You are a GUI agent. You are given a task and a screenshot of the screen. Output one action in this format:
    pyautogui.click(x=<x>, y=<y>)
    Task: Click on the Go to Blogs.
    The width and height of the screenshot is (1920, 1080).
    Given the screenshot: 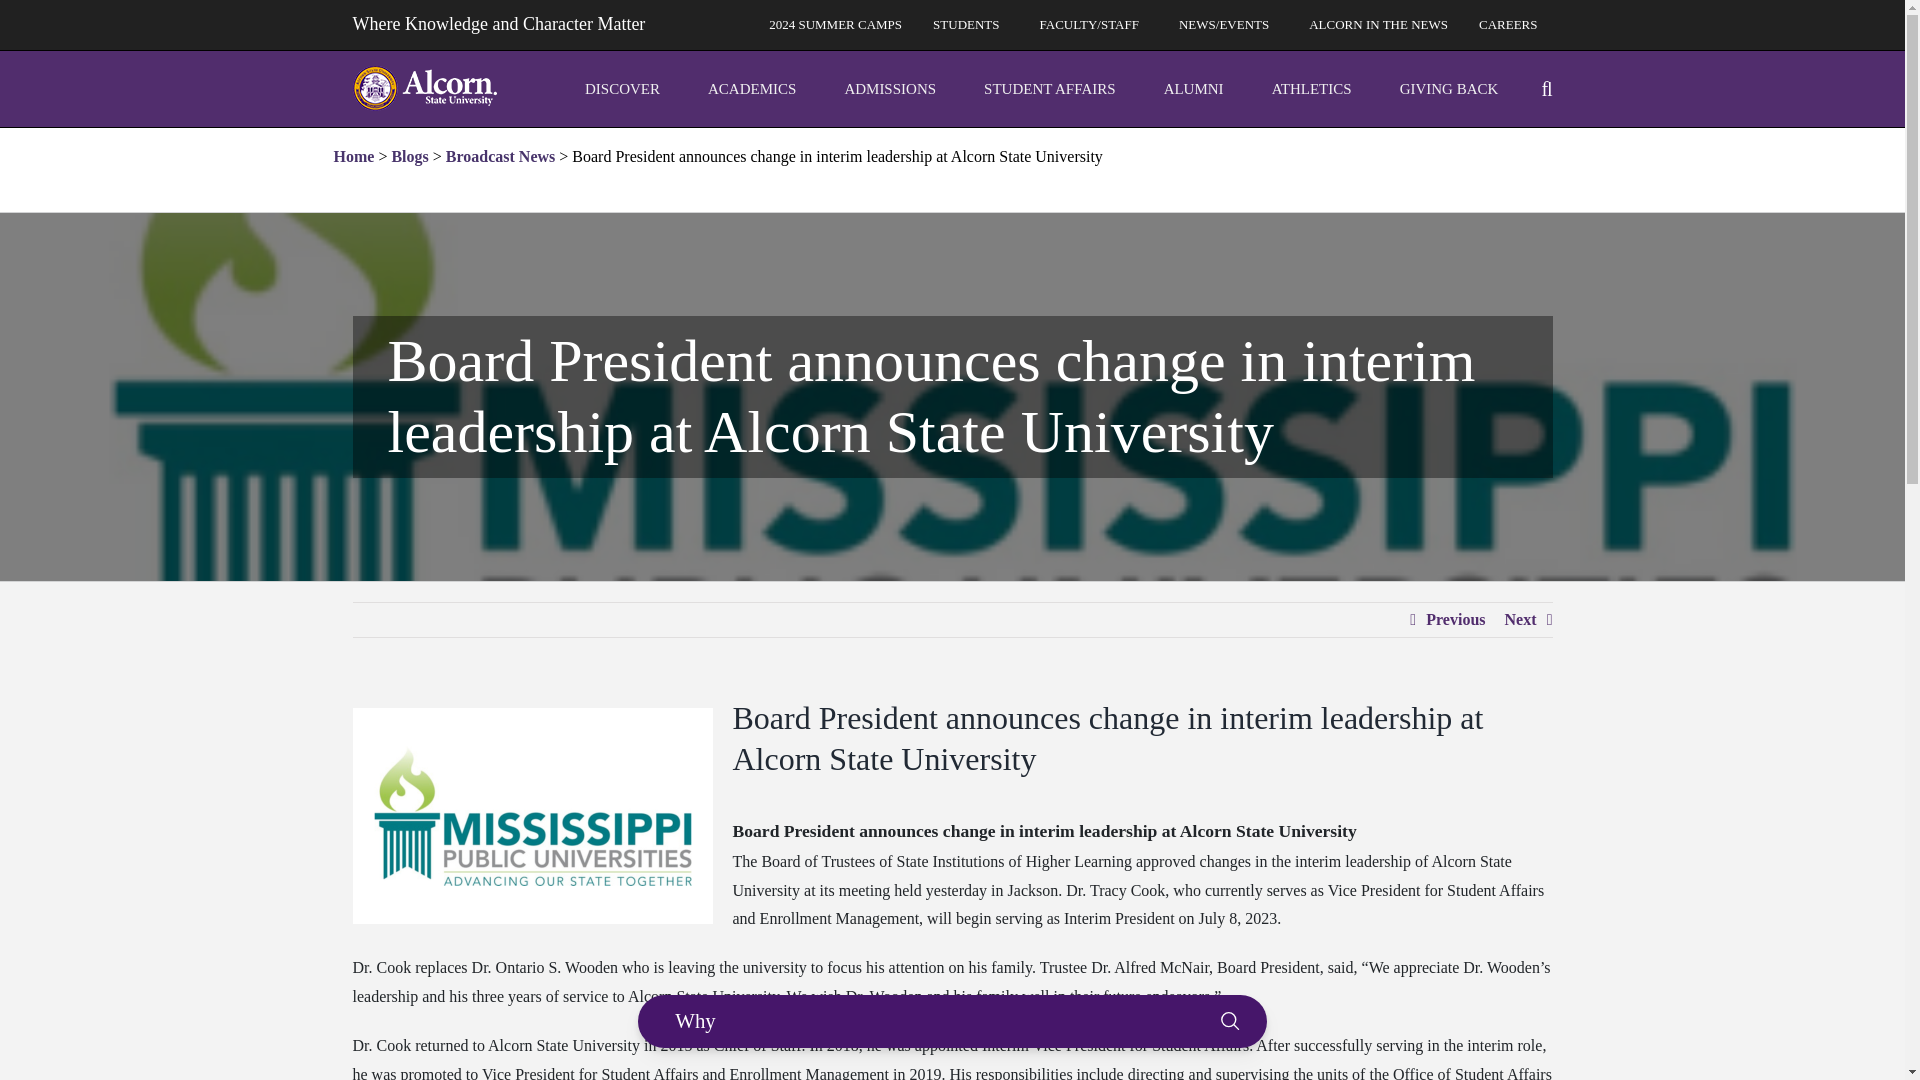 What is the action you would take?
    pyautogui.click(x=410, y=156)
    